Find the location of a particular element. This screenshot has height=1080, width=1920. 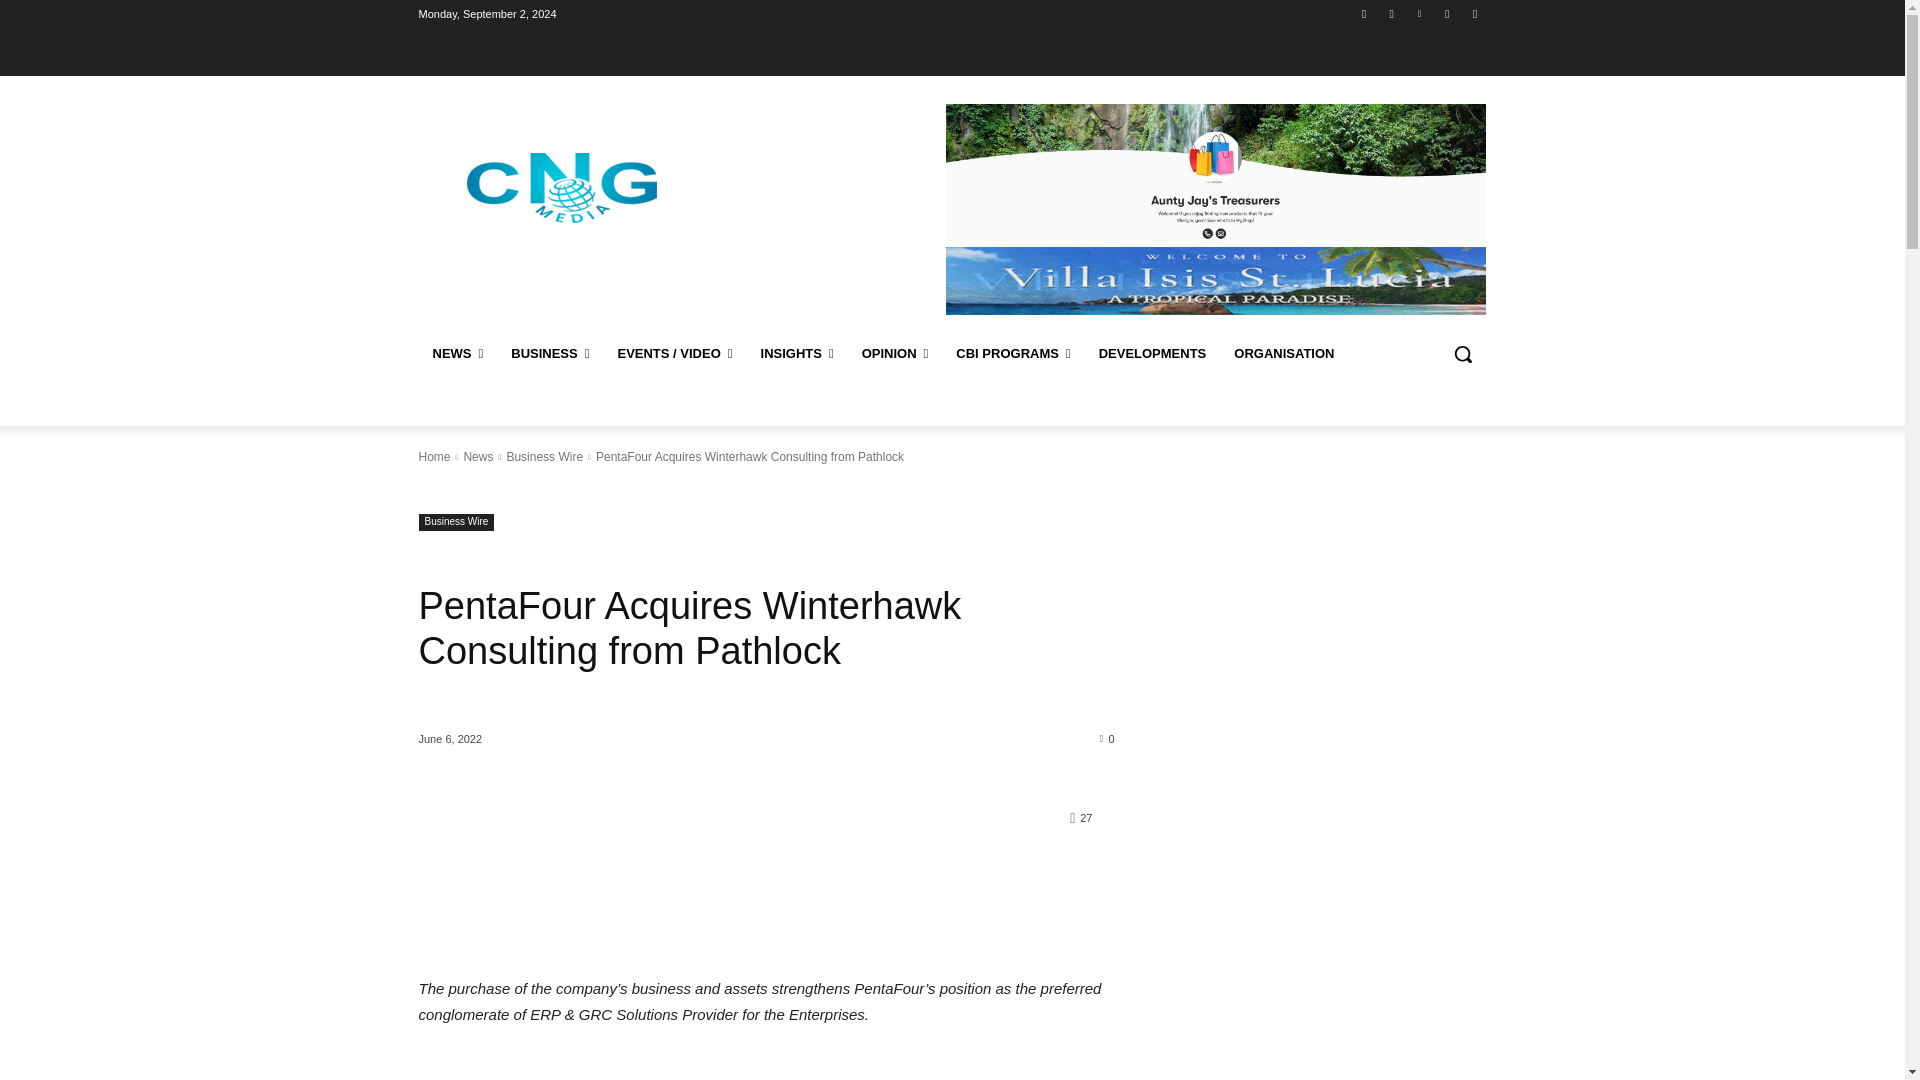

Youtube is located at coordinates (1474, 13).